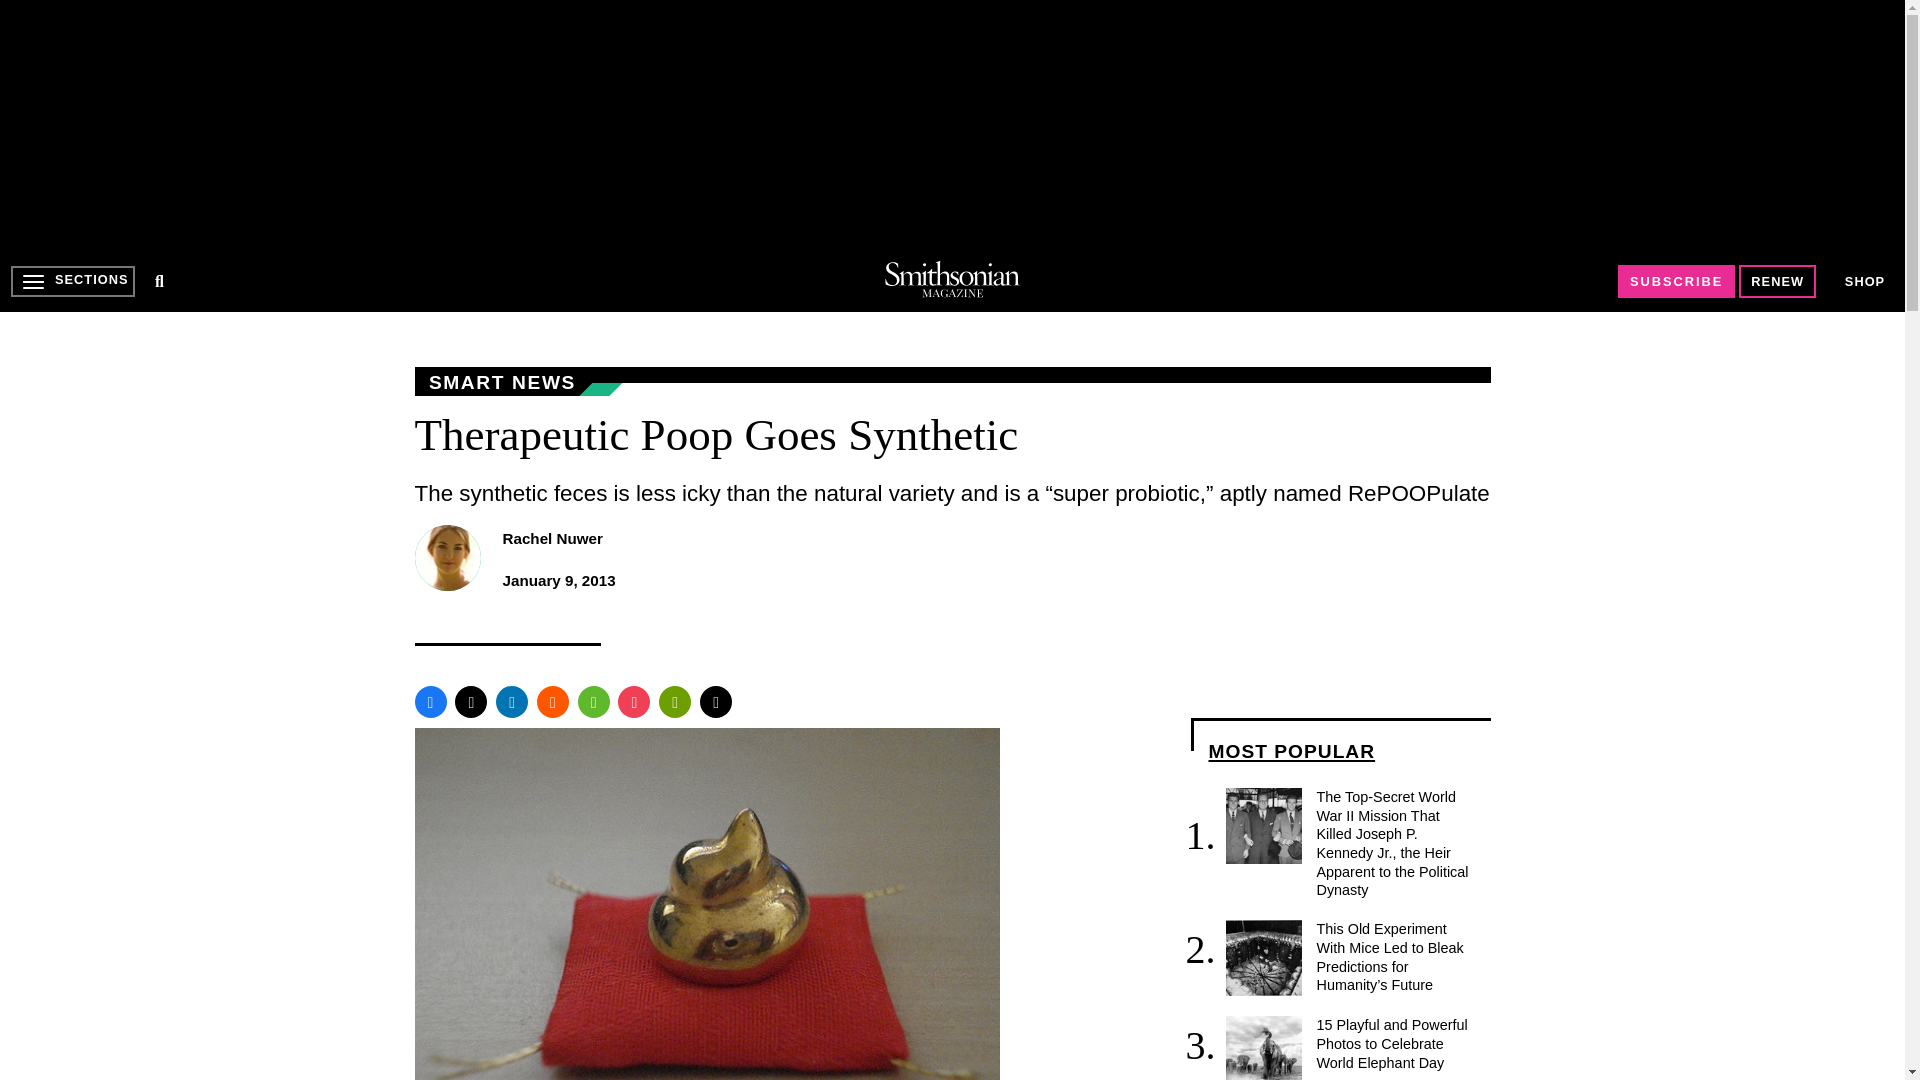 Image resolution: width=1920 pixels, height=1080 pixels. I want to click on Reddit, so click(552, 702).